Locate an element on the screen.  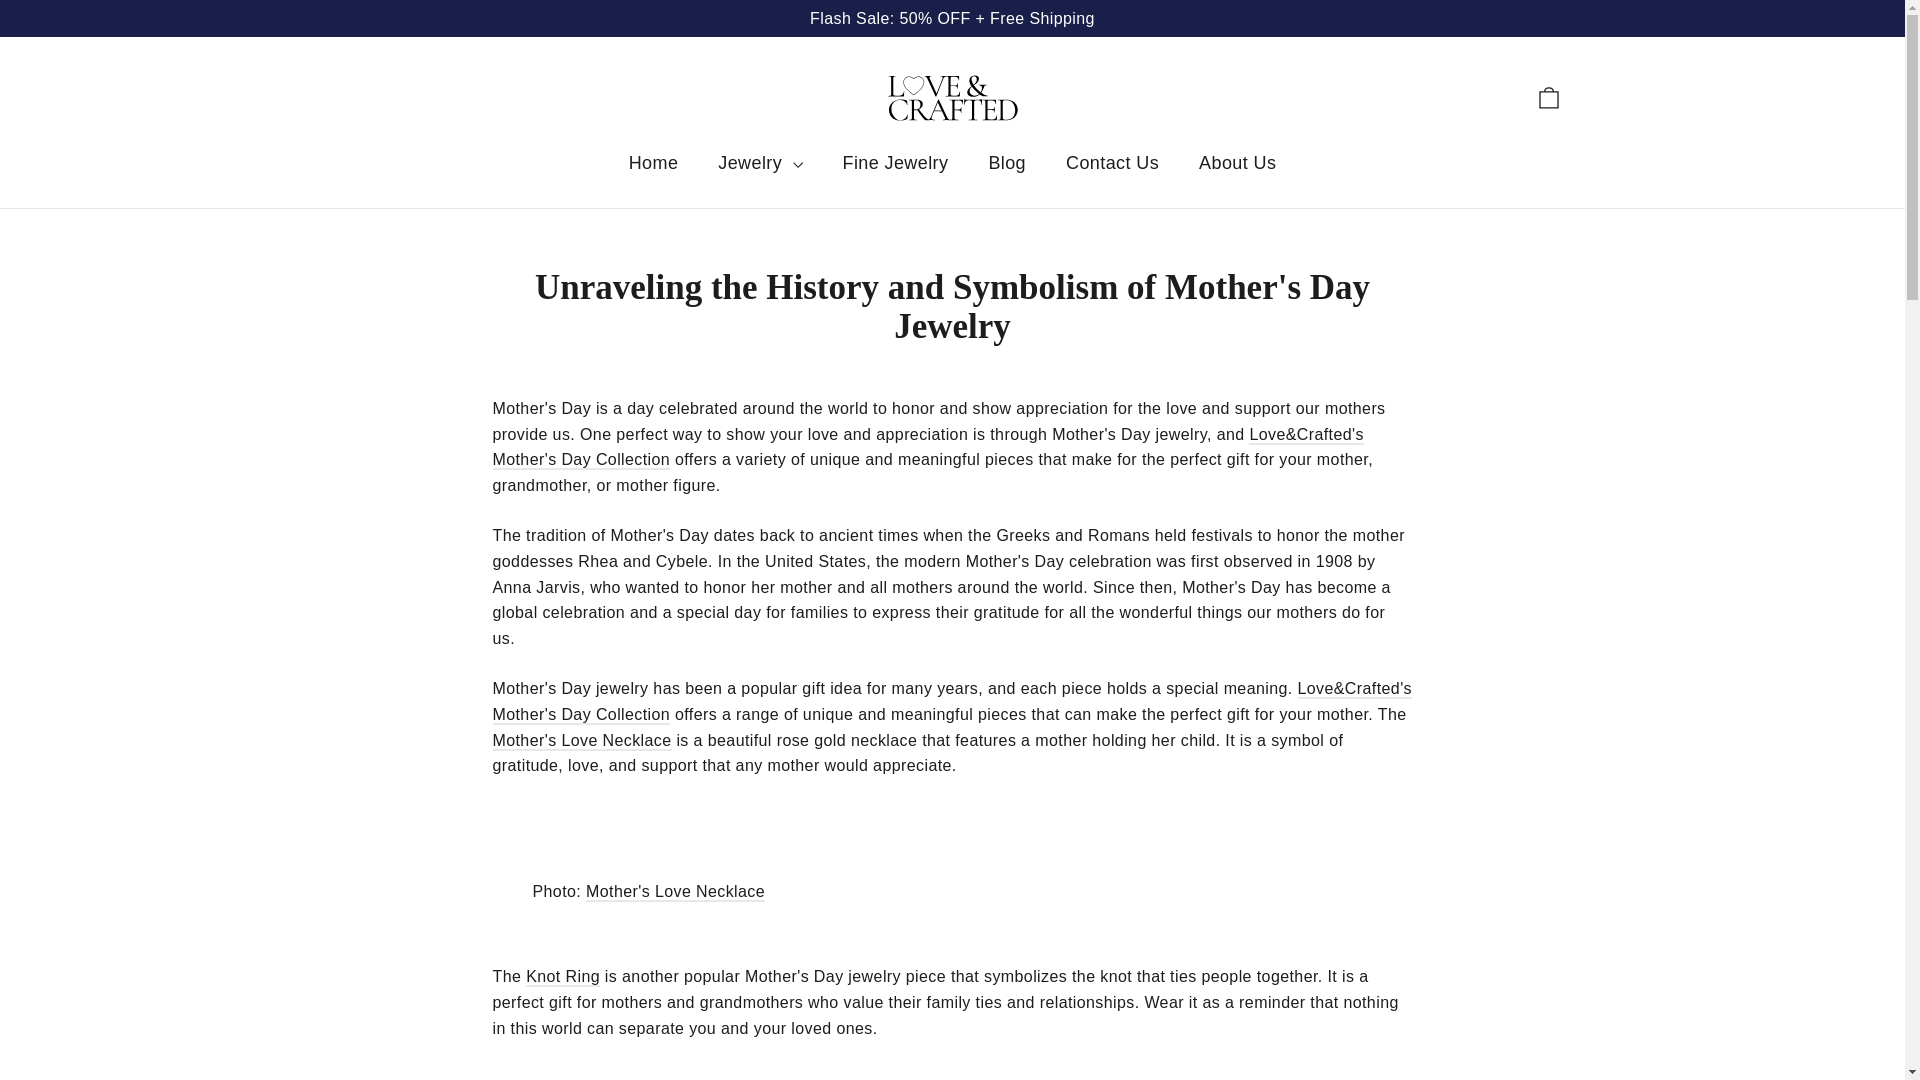
Fine Jewelry is located at coordinates (896, 163).